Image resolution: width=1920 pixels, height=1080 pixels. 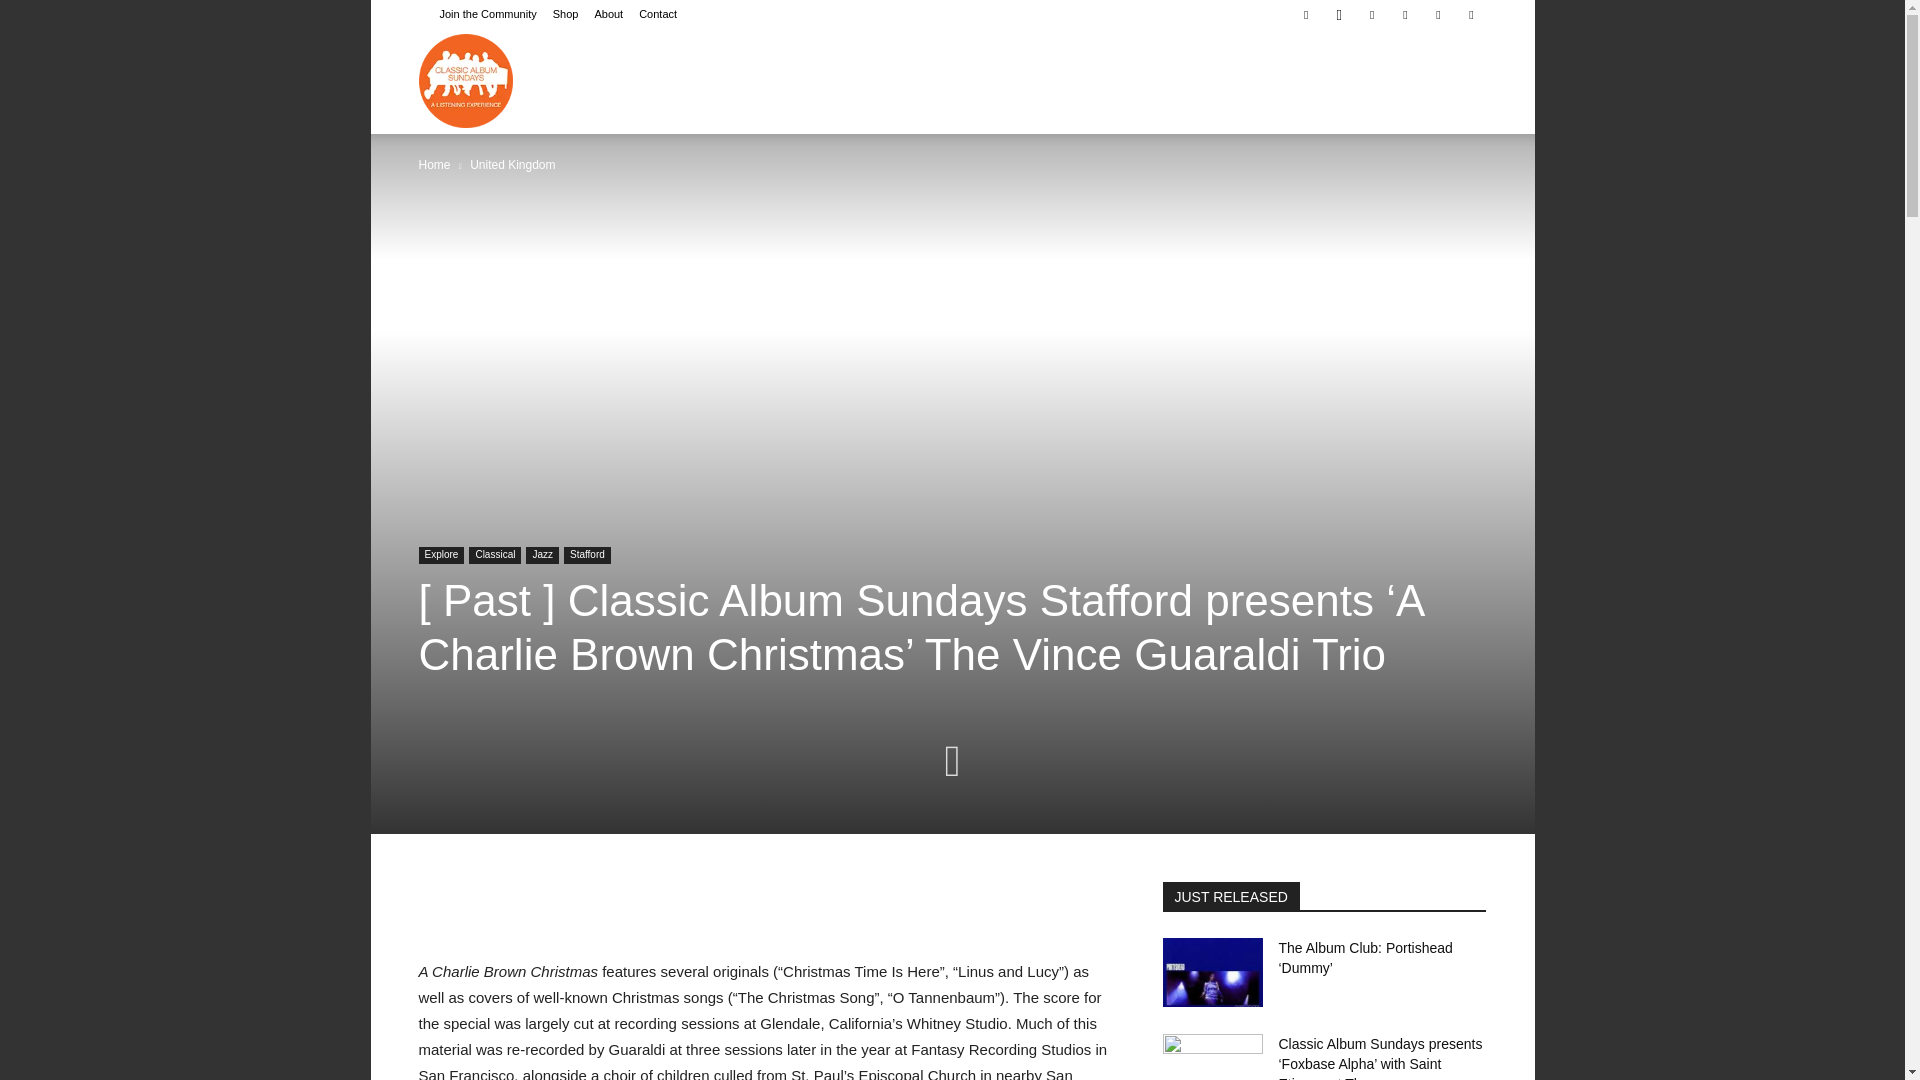 I want to click on Twitter, so click(x=1438, y=14).